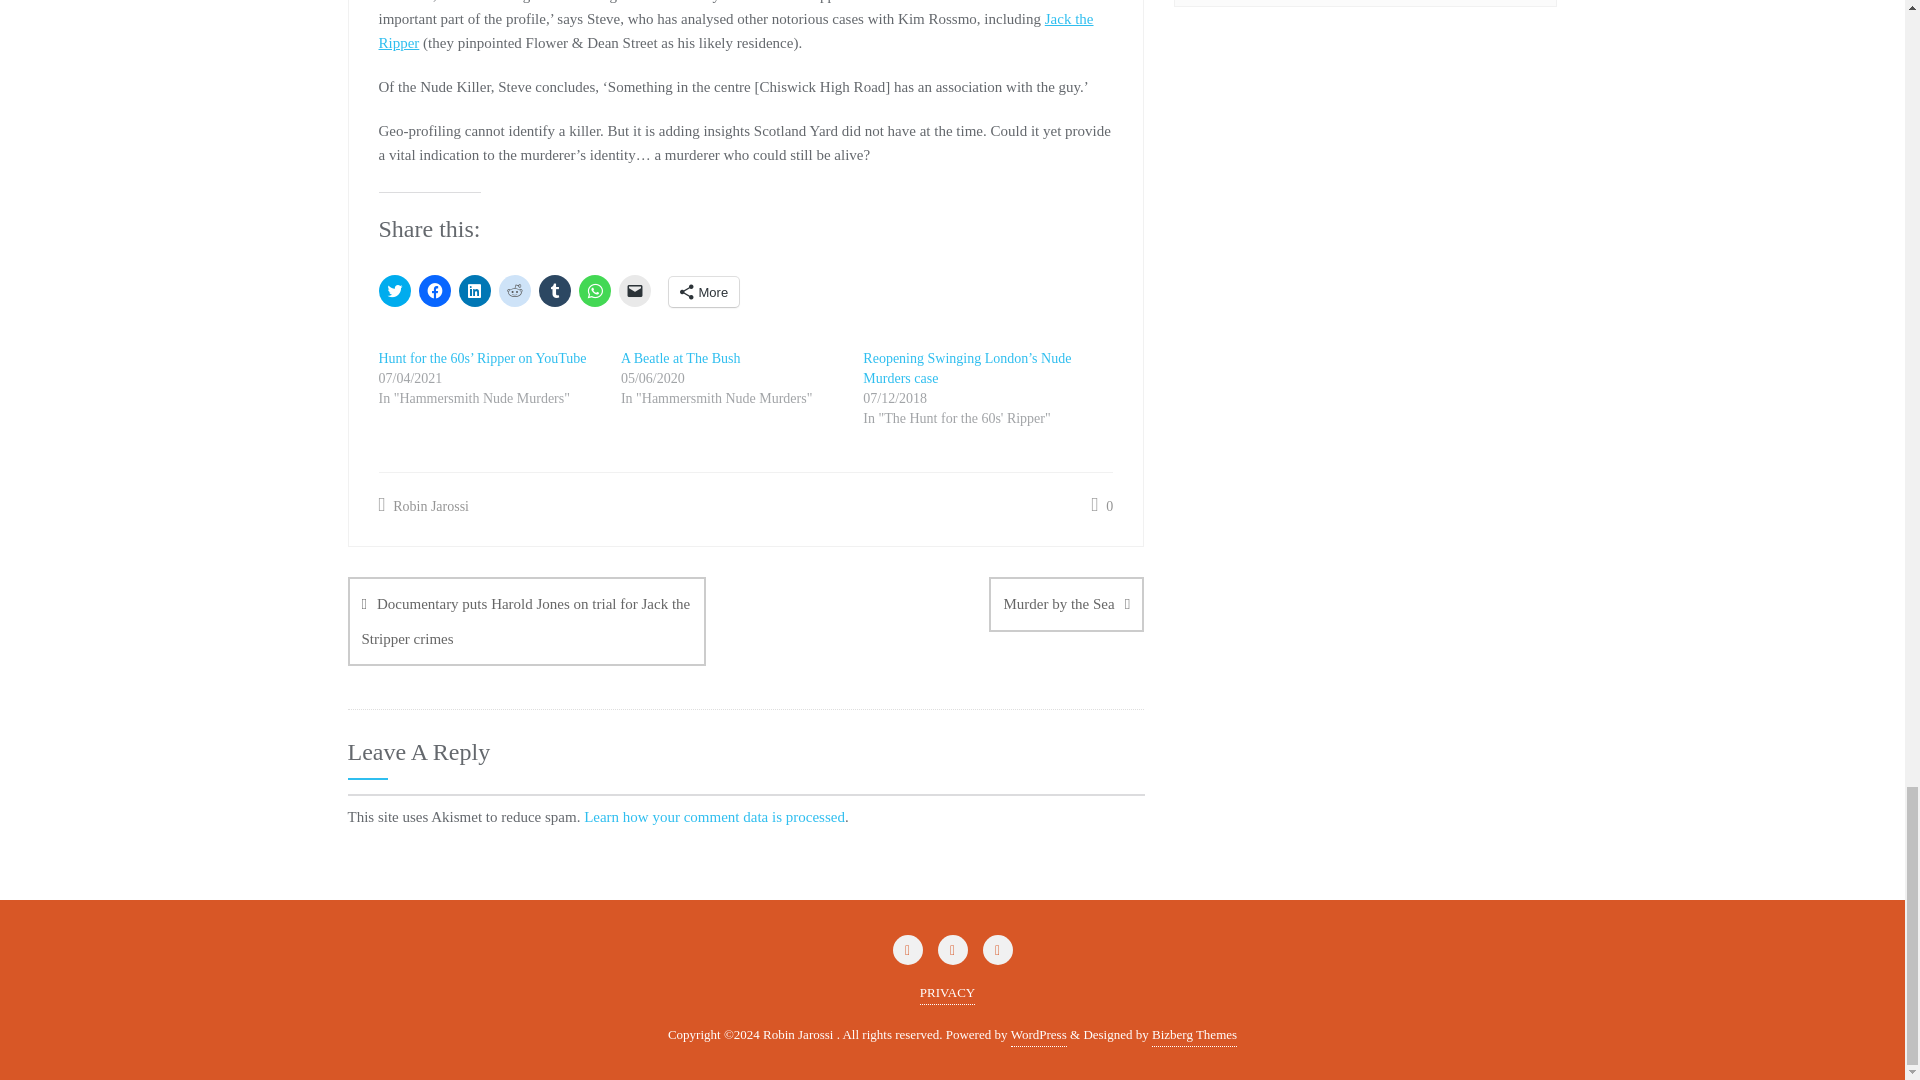  I want to click on A Beatle at The Bush, so click(680, 358).